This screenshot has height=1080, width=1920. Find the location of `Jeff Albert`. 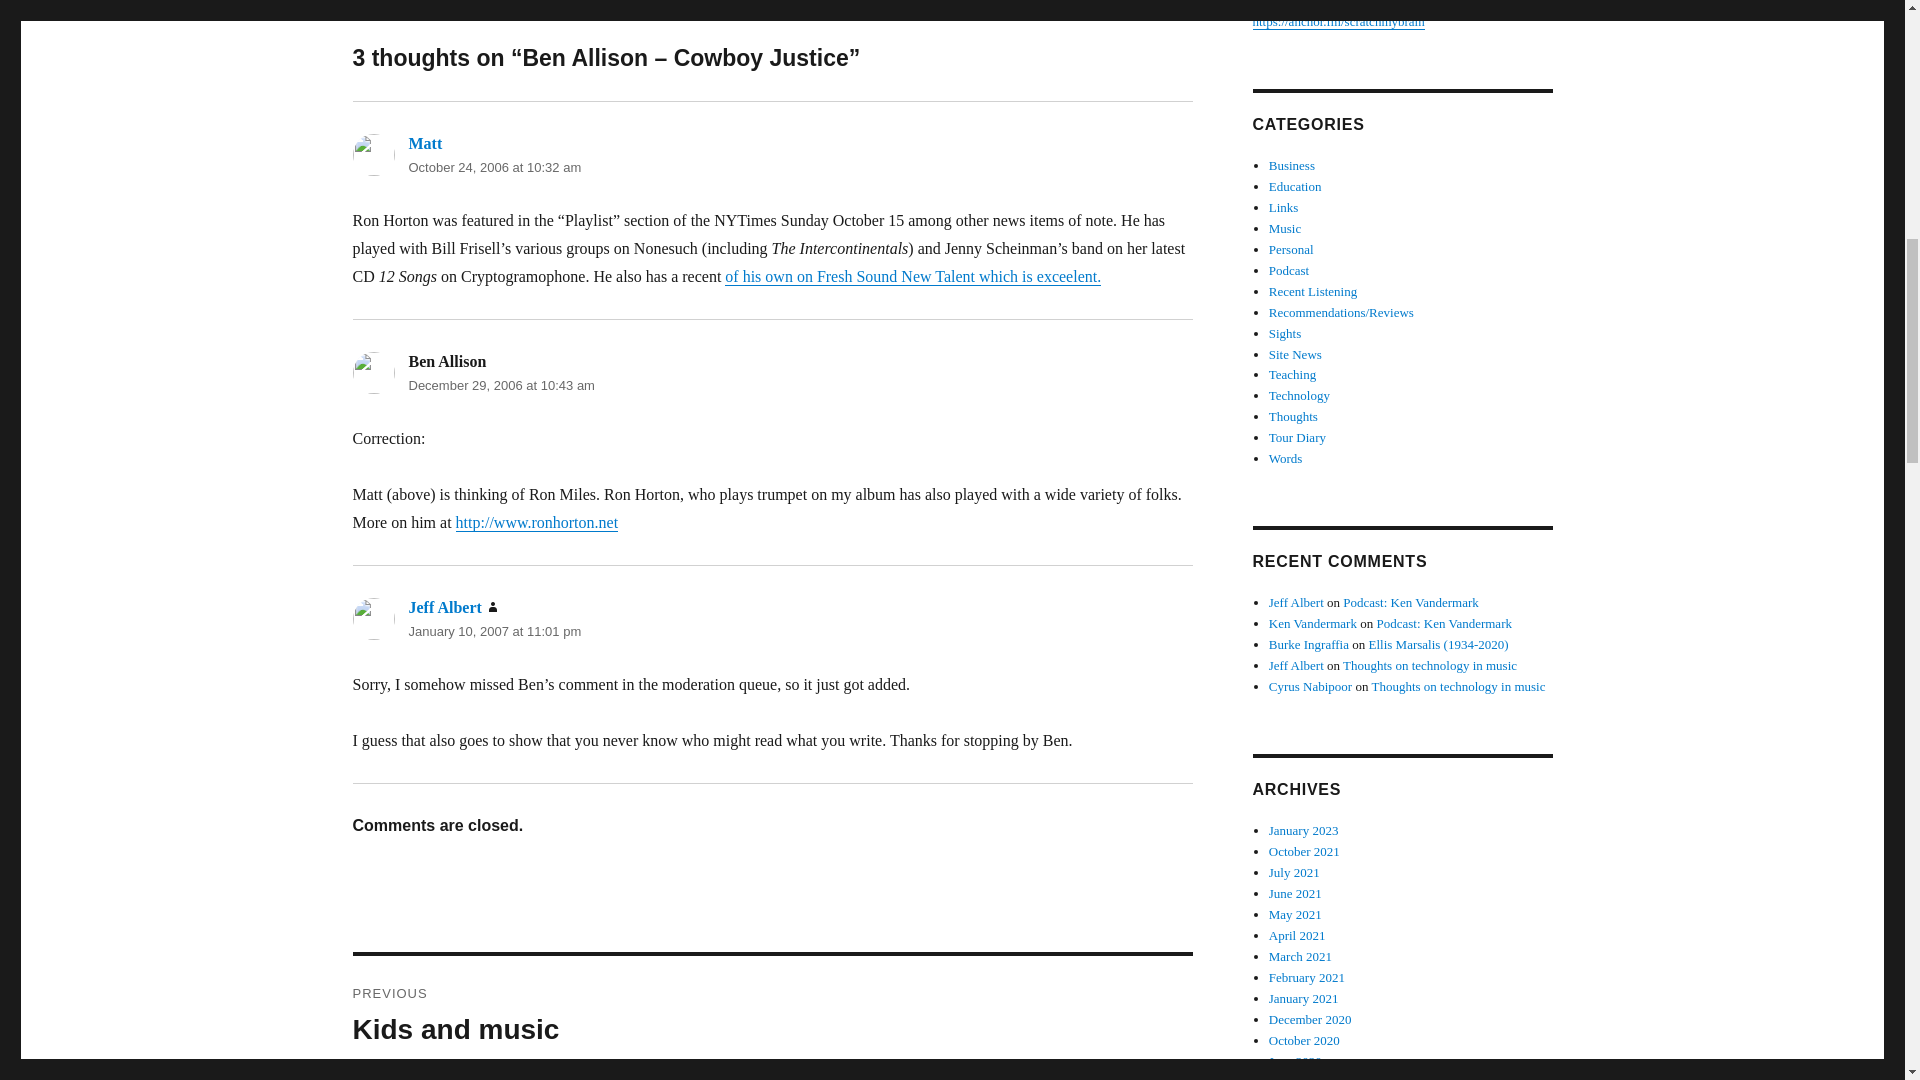

Jeff Albert is located at coordinates (444, 607).